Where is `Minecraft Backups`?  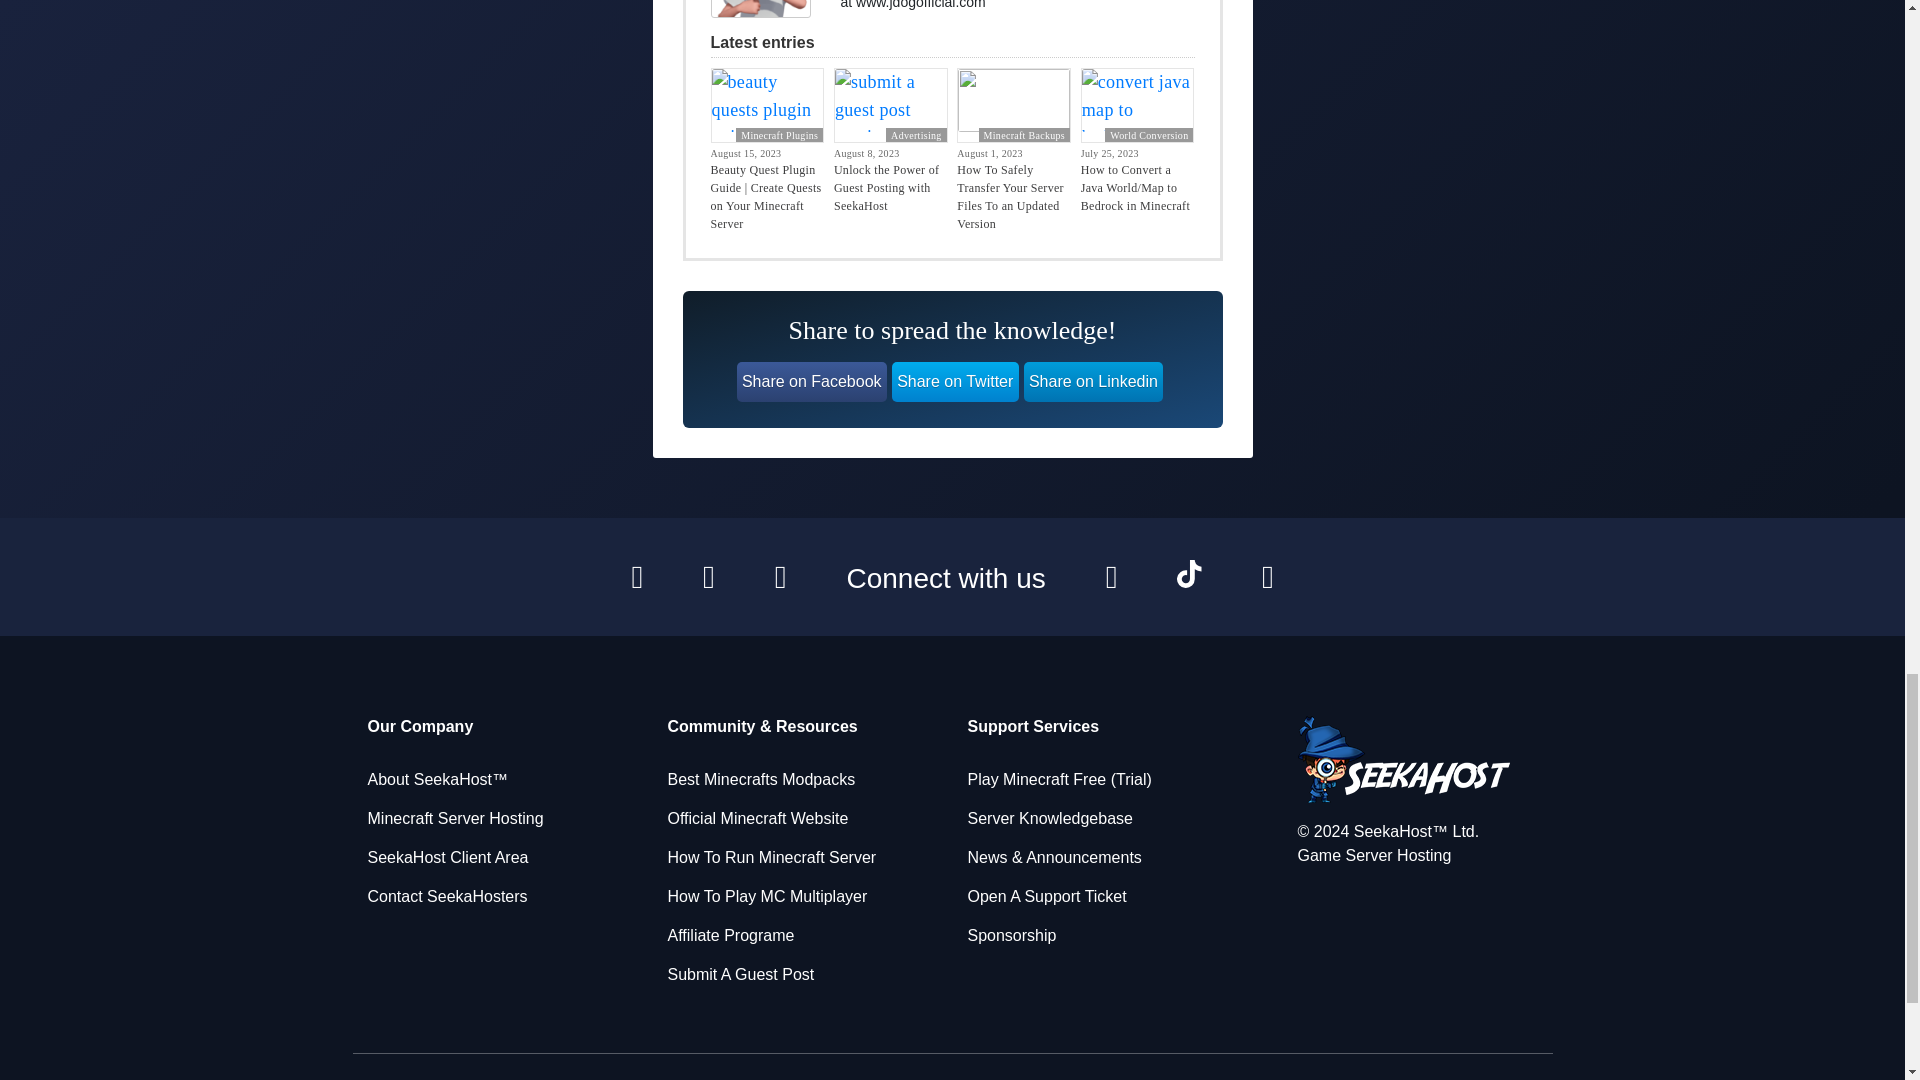
Minecraft Backups is located at coordinates (1024, 134).